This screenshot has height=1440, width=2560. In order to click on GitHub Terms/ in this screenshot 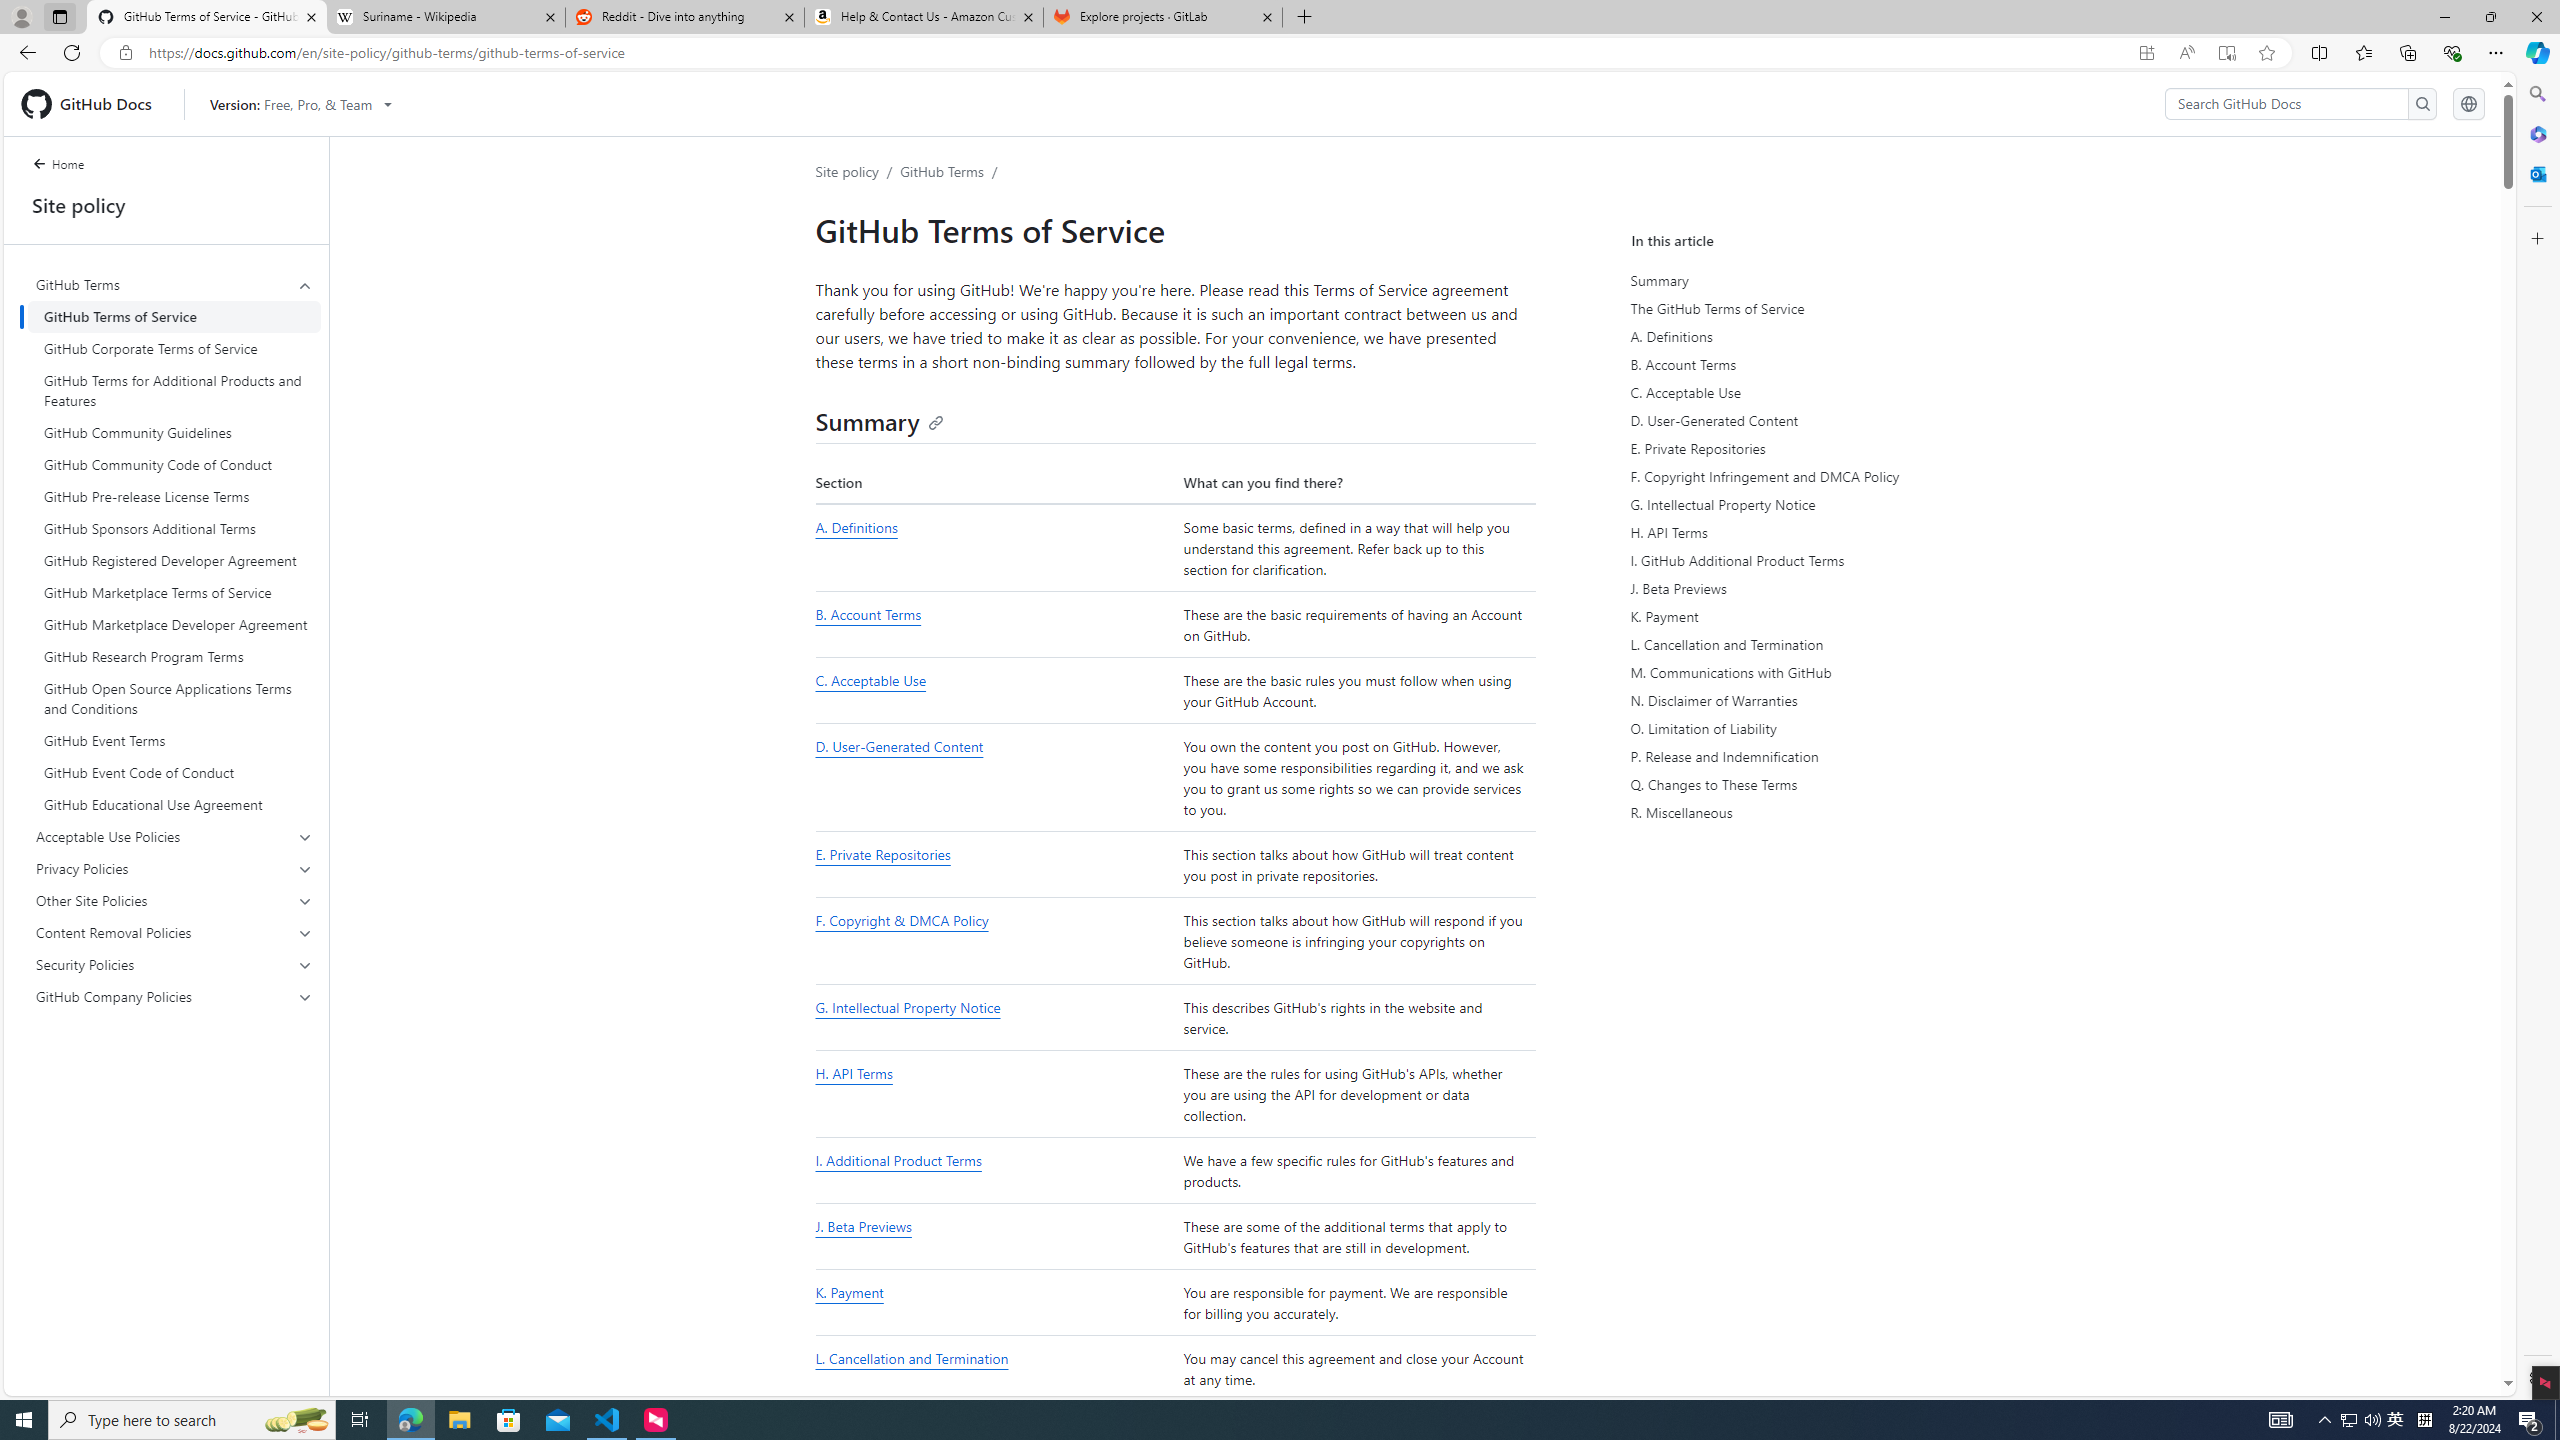, I will do `click(954, 171)`.